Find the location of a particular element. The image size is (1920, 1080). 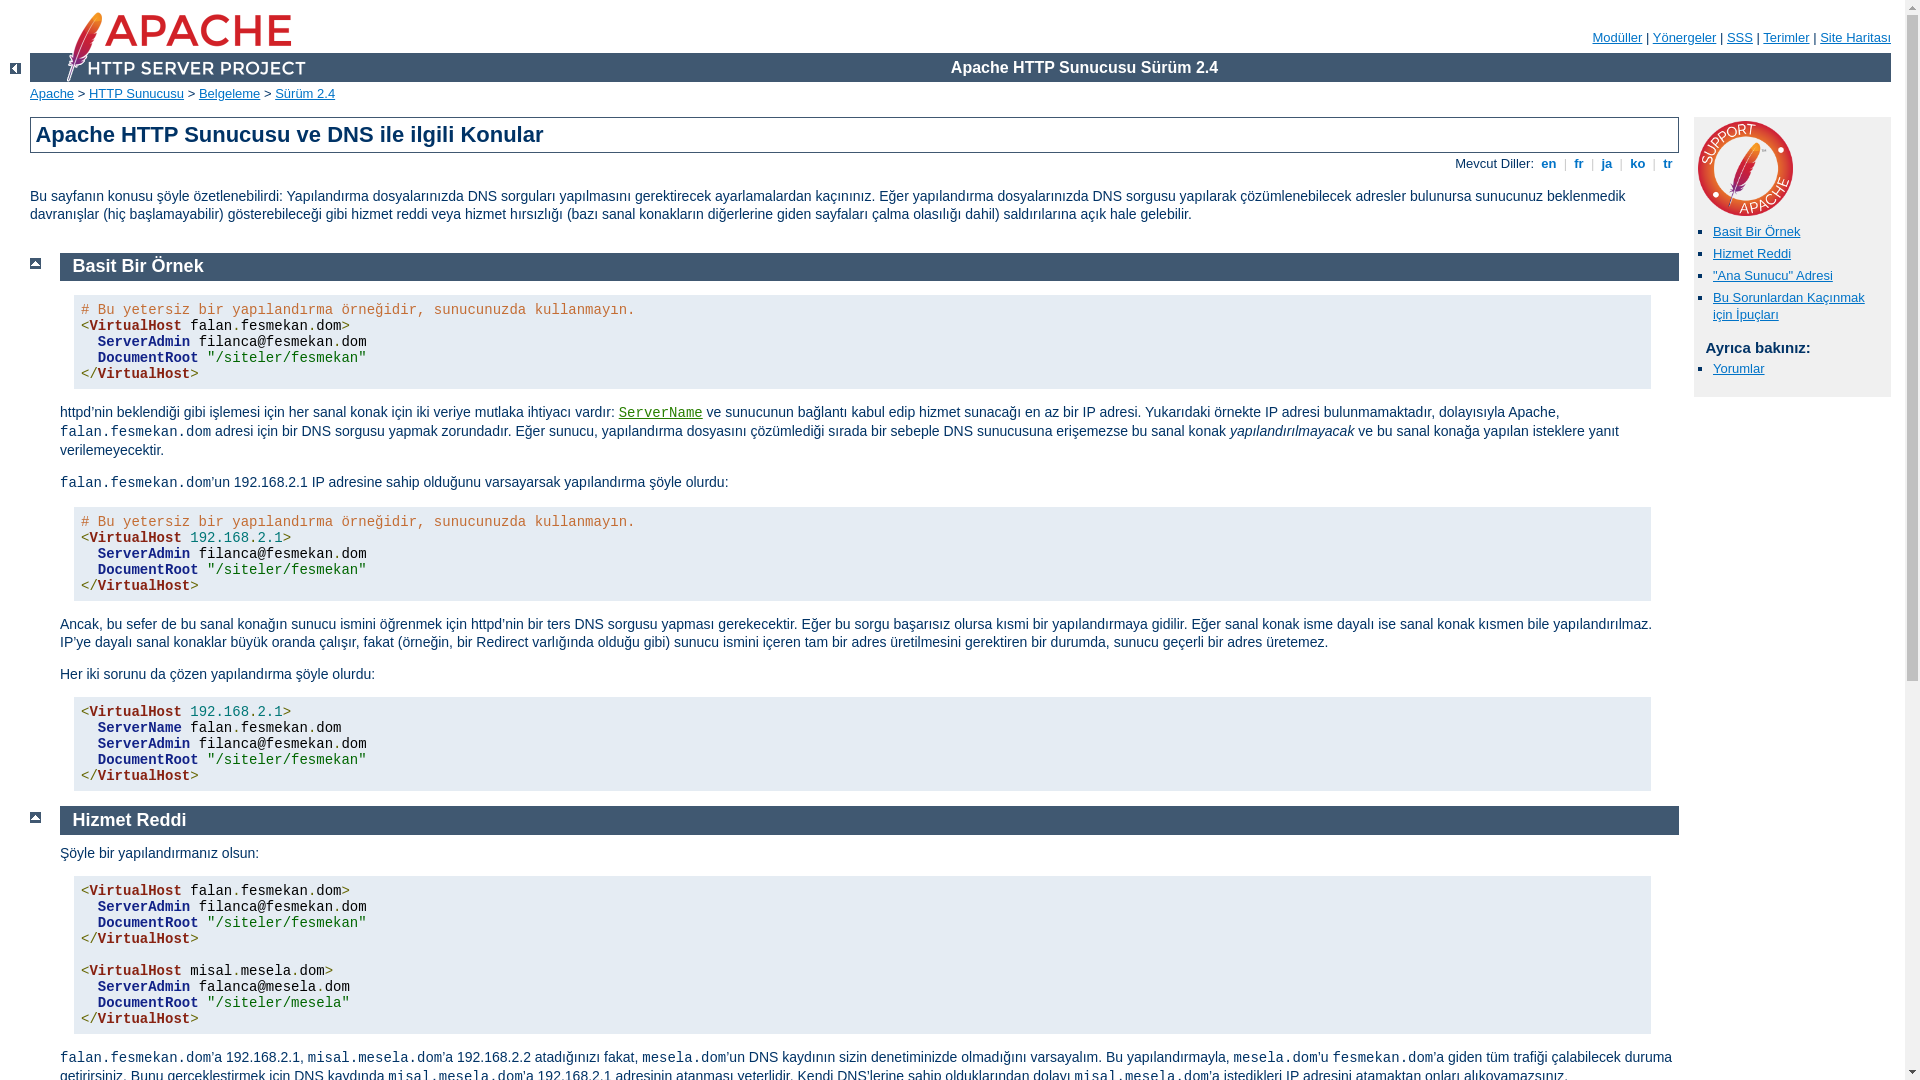

Yorumlar is located at coordinates (1739, 368).